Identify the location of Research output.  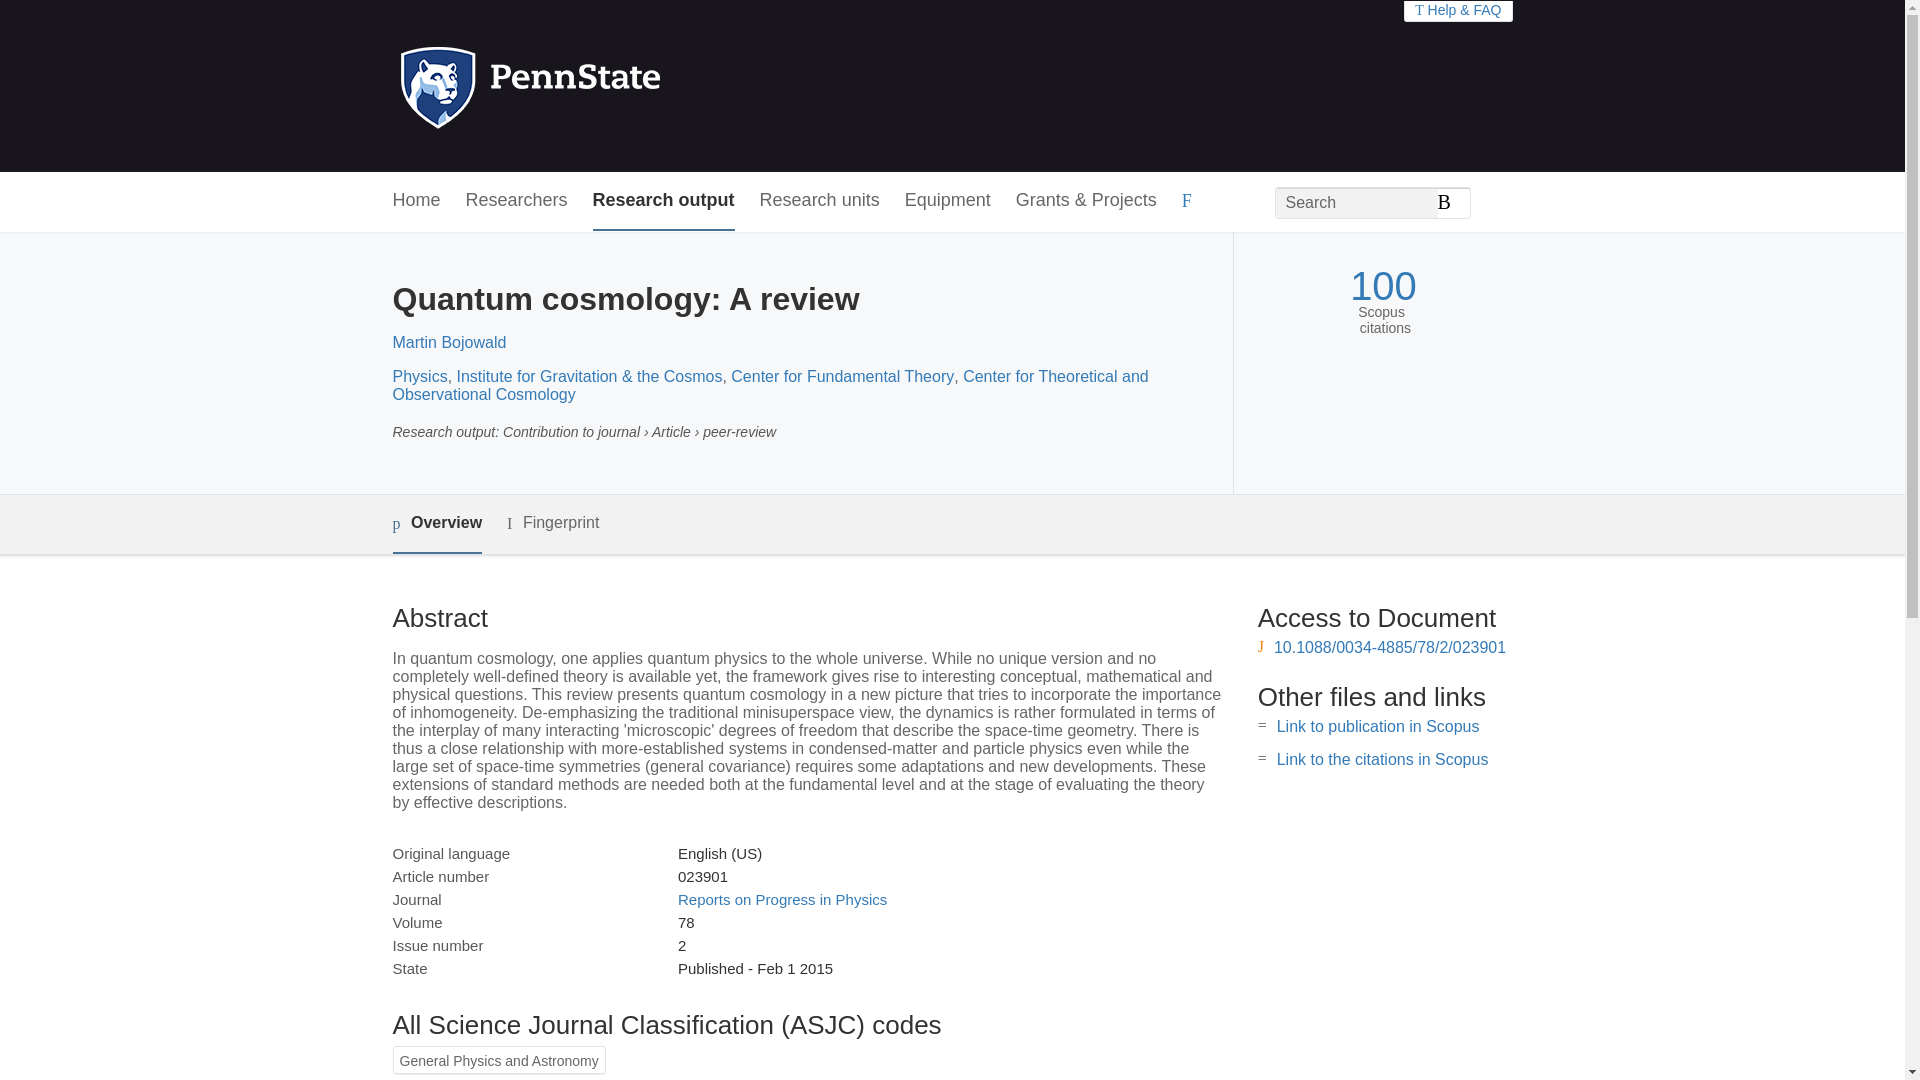
(664, 201).